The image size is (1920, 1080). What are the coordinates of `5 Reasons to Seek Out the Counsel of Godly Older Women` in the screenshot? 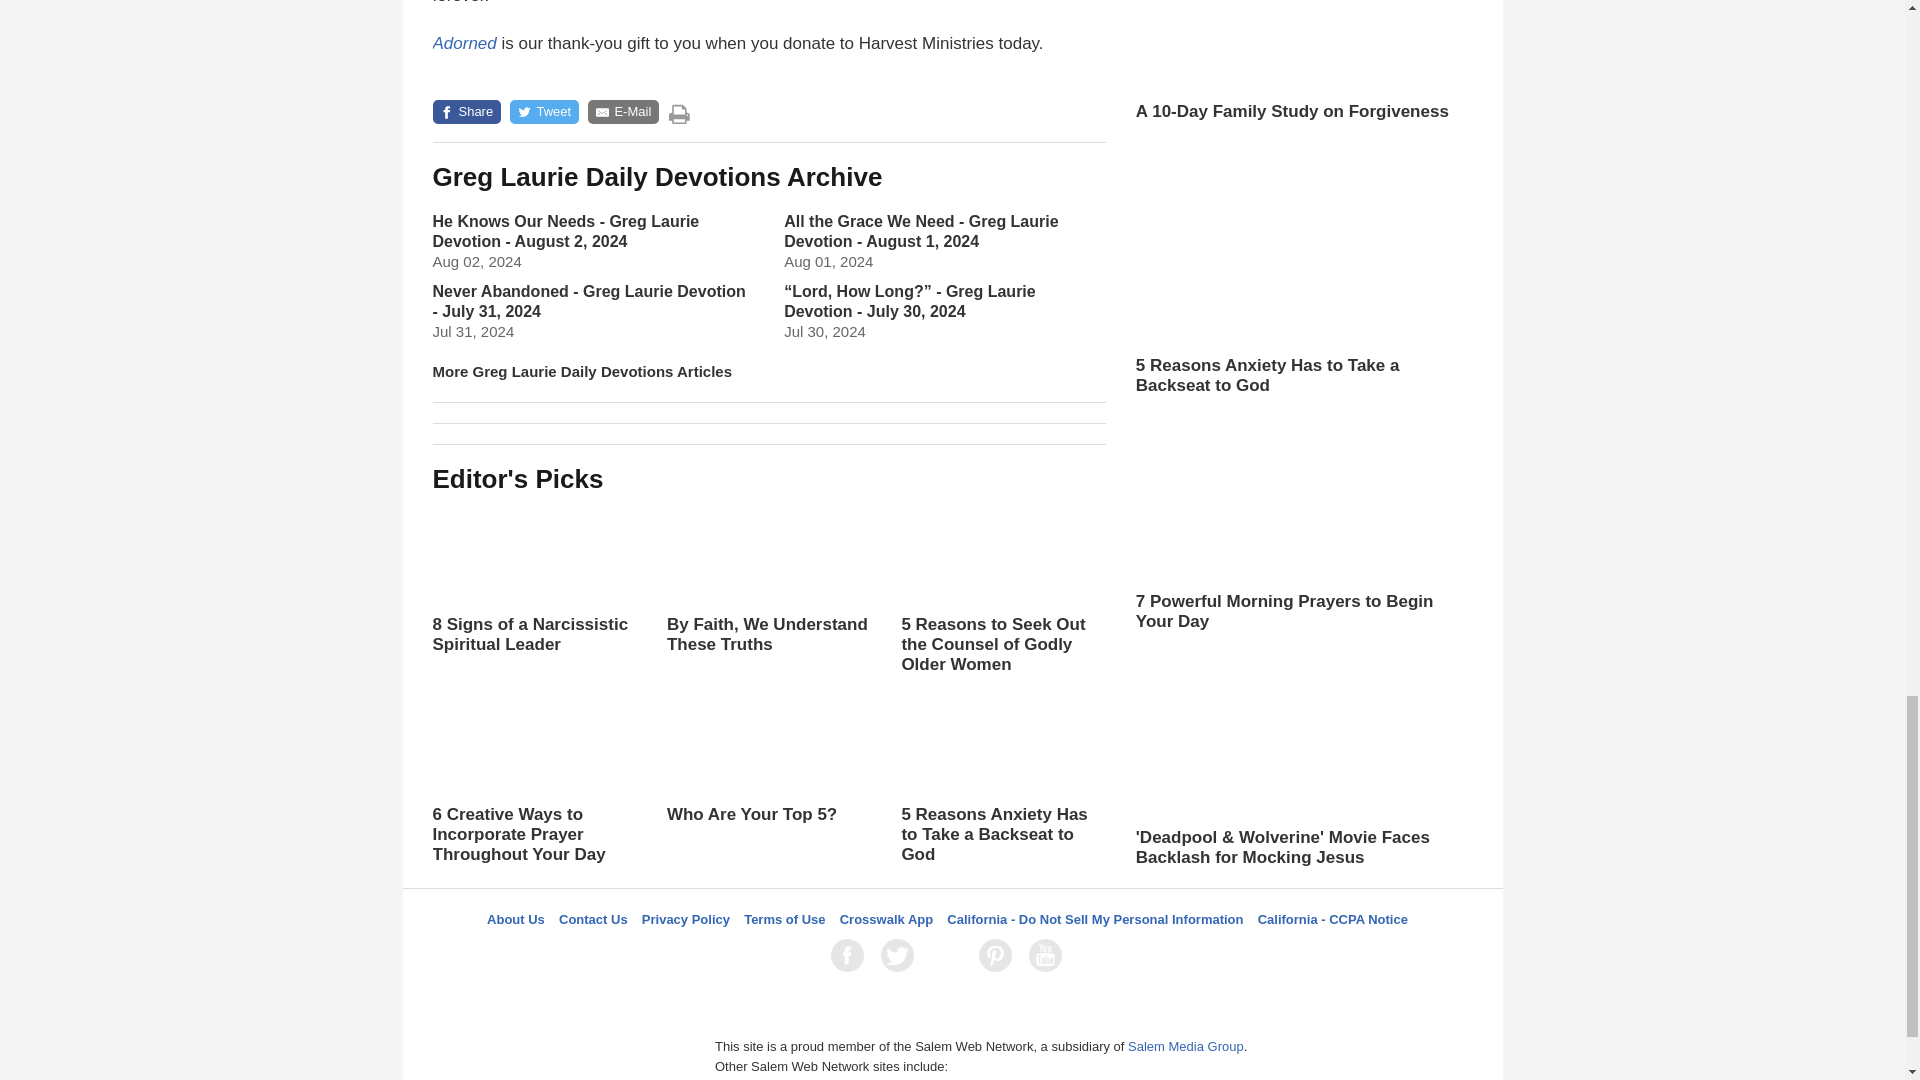 It's located at (1002, 589).